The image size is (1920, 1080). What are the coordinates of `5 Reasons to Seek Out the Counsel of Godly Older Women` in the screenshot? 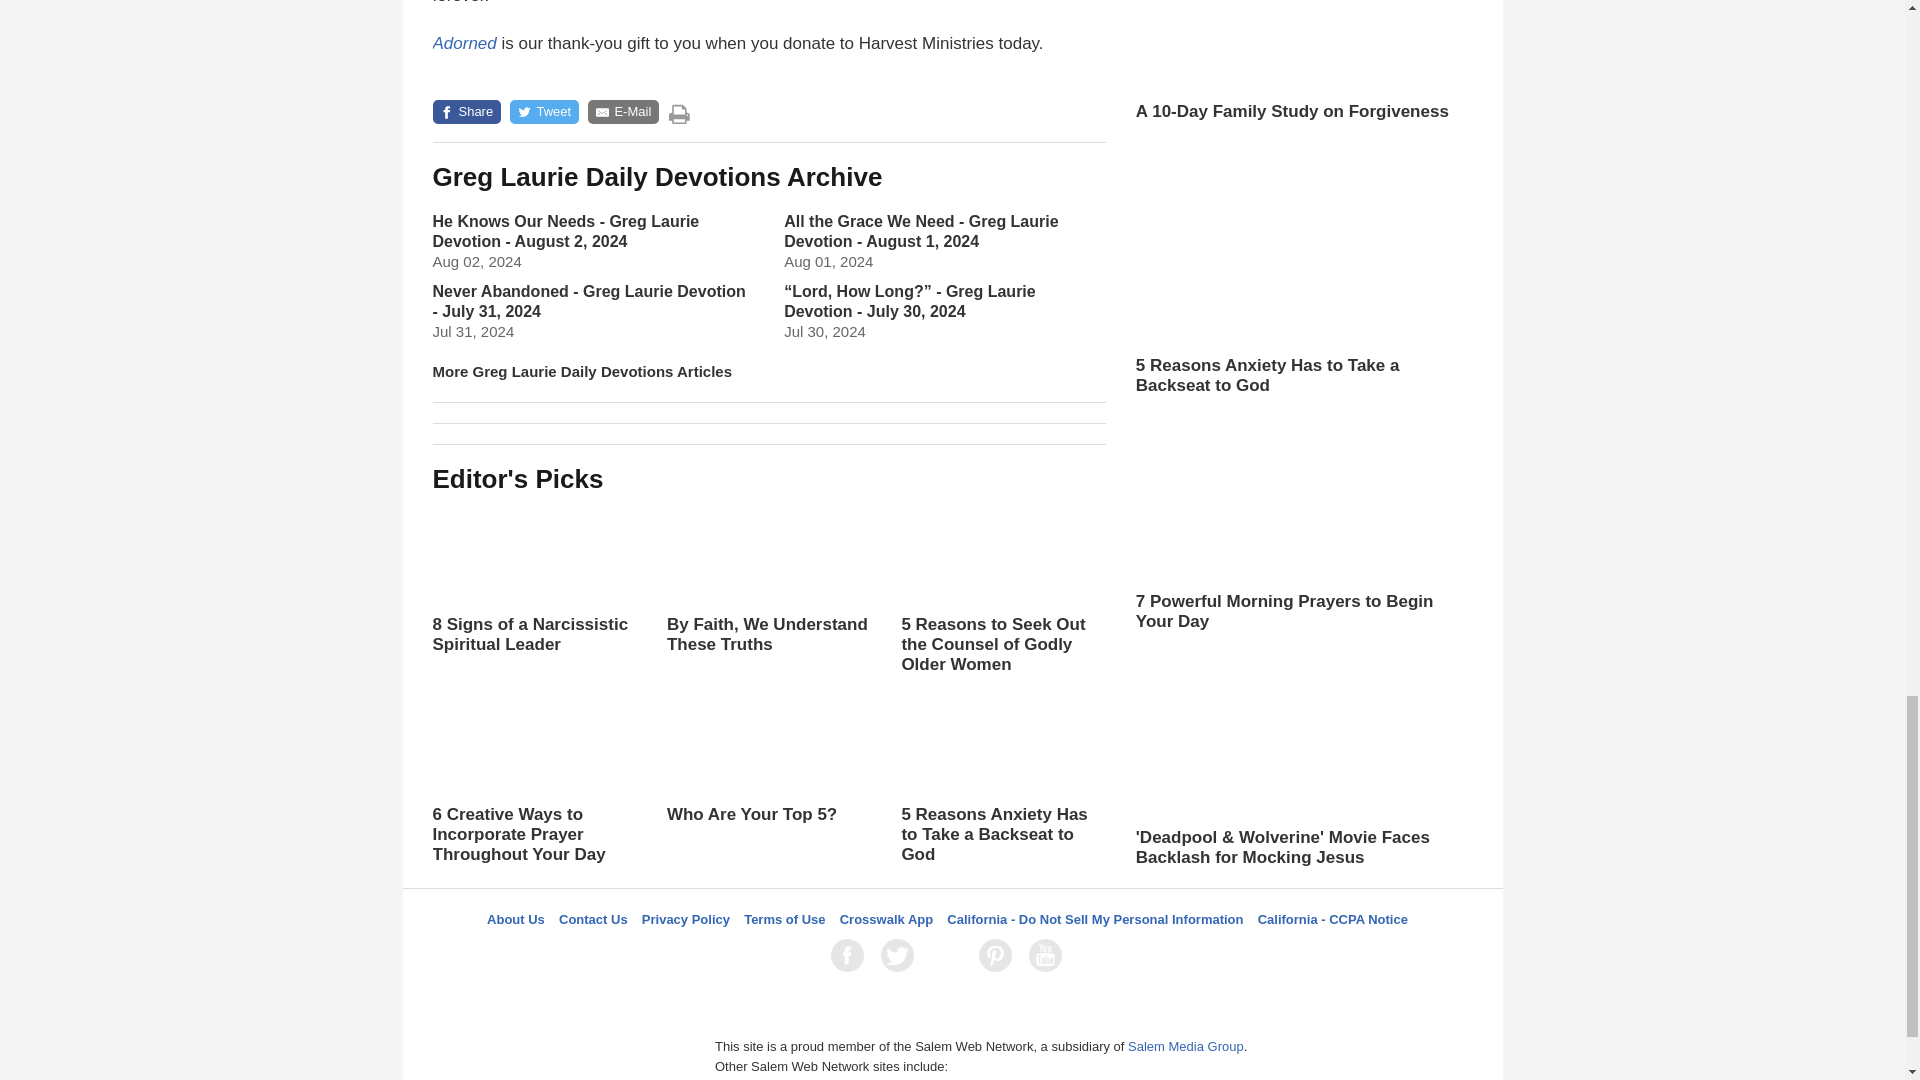 It's located at (1002, 589).